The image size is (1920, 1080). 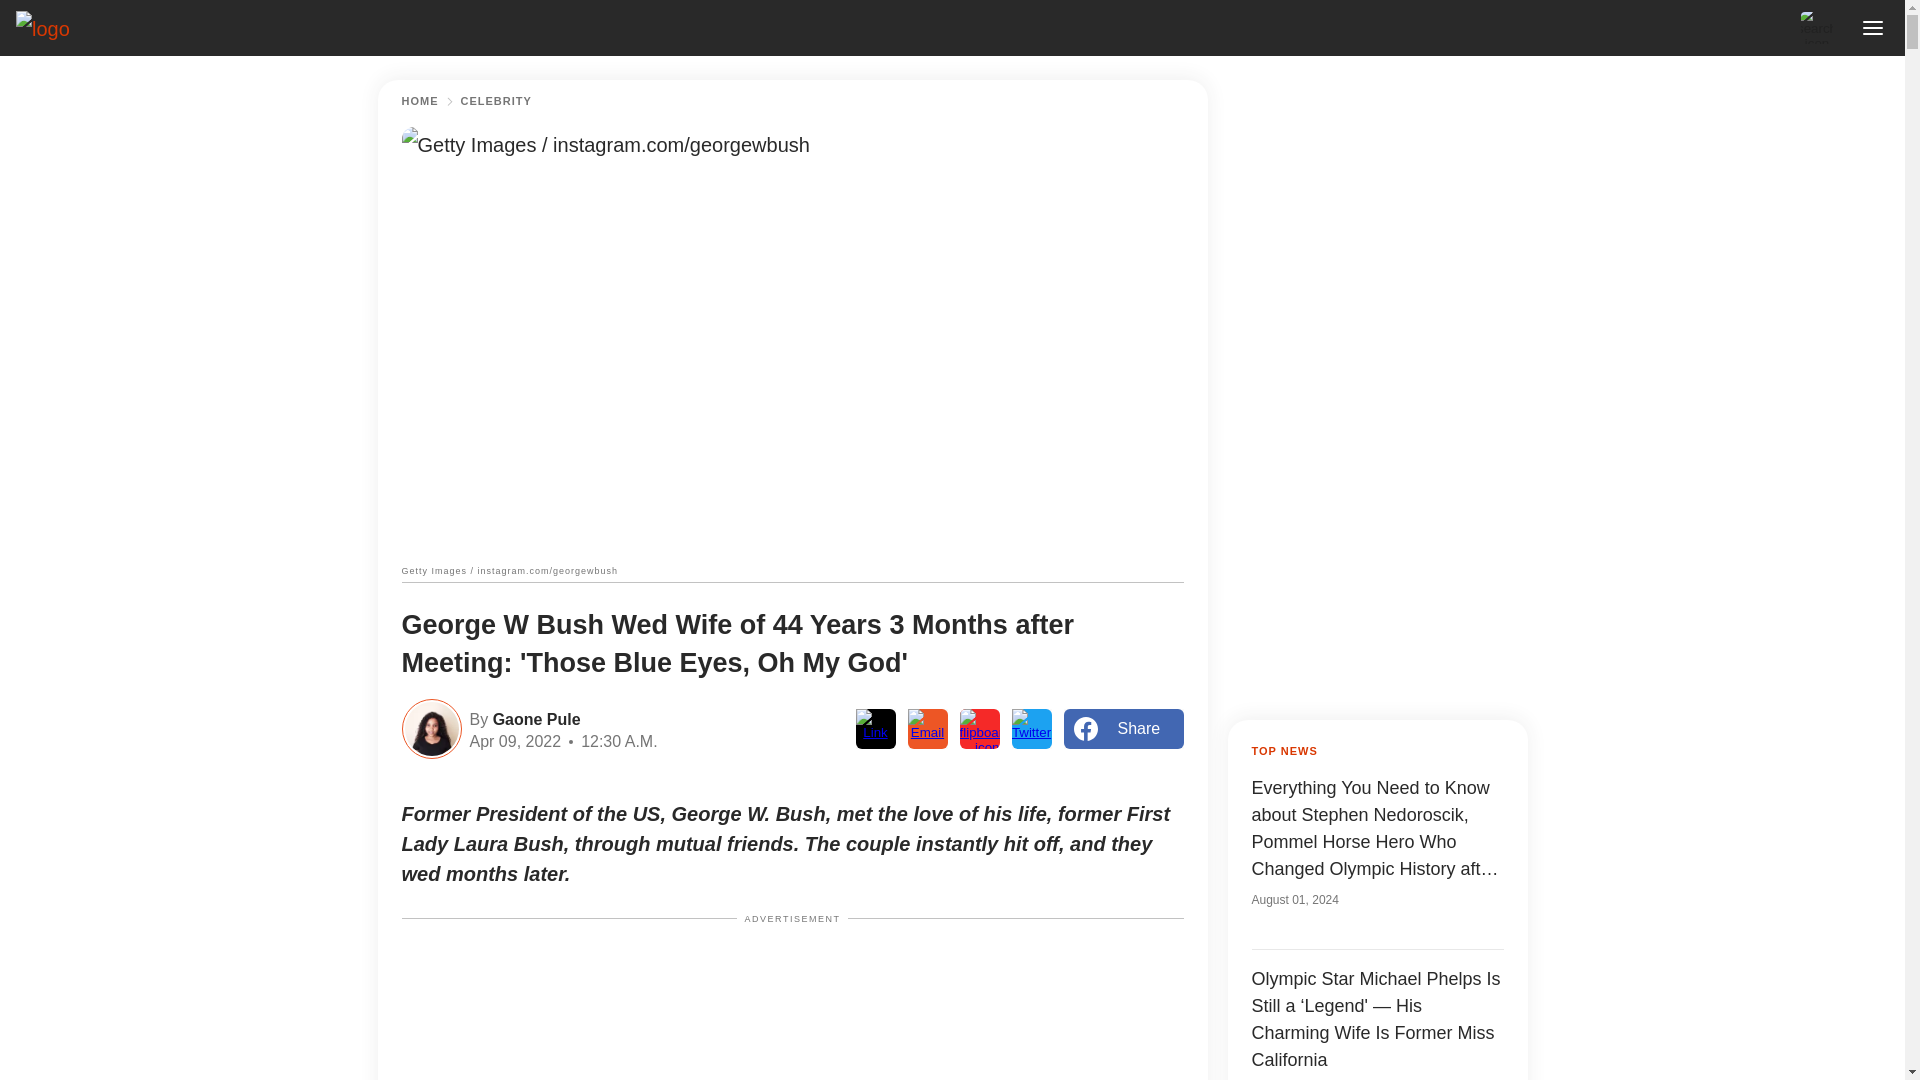 What do you see at coordinates (420, 101) in the screenshot?
I see `HOME` at bounding box center [420, 101].